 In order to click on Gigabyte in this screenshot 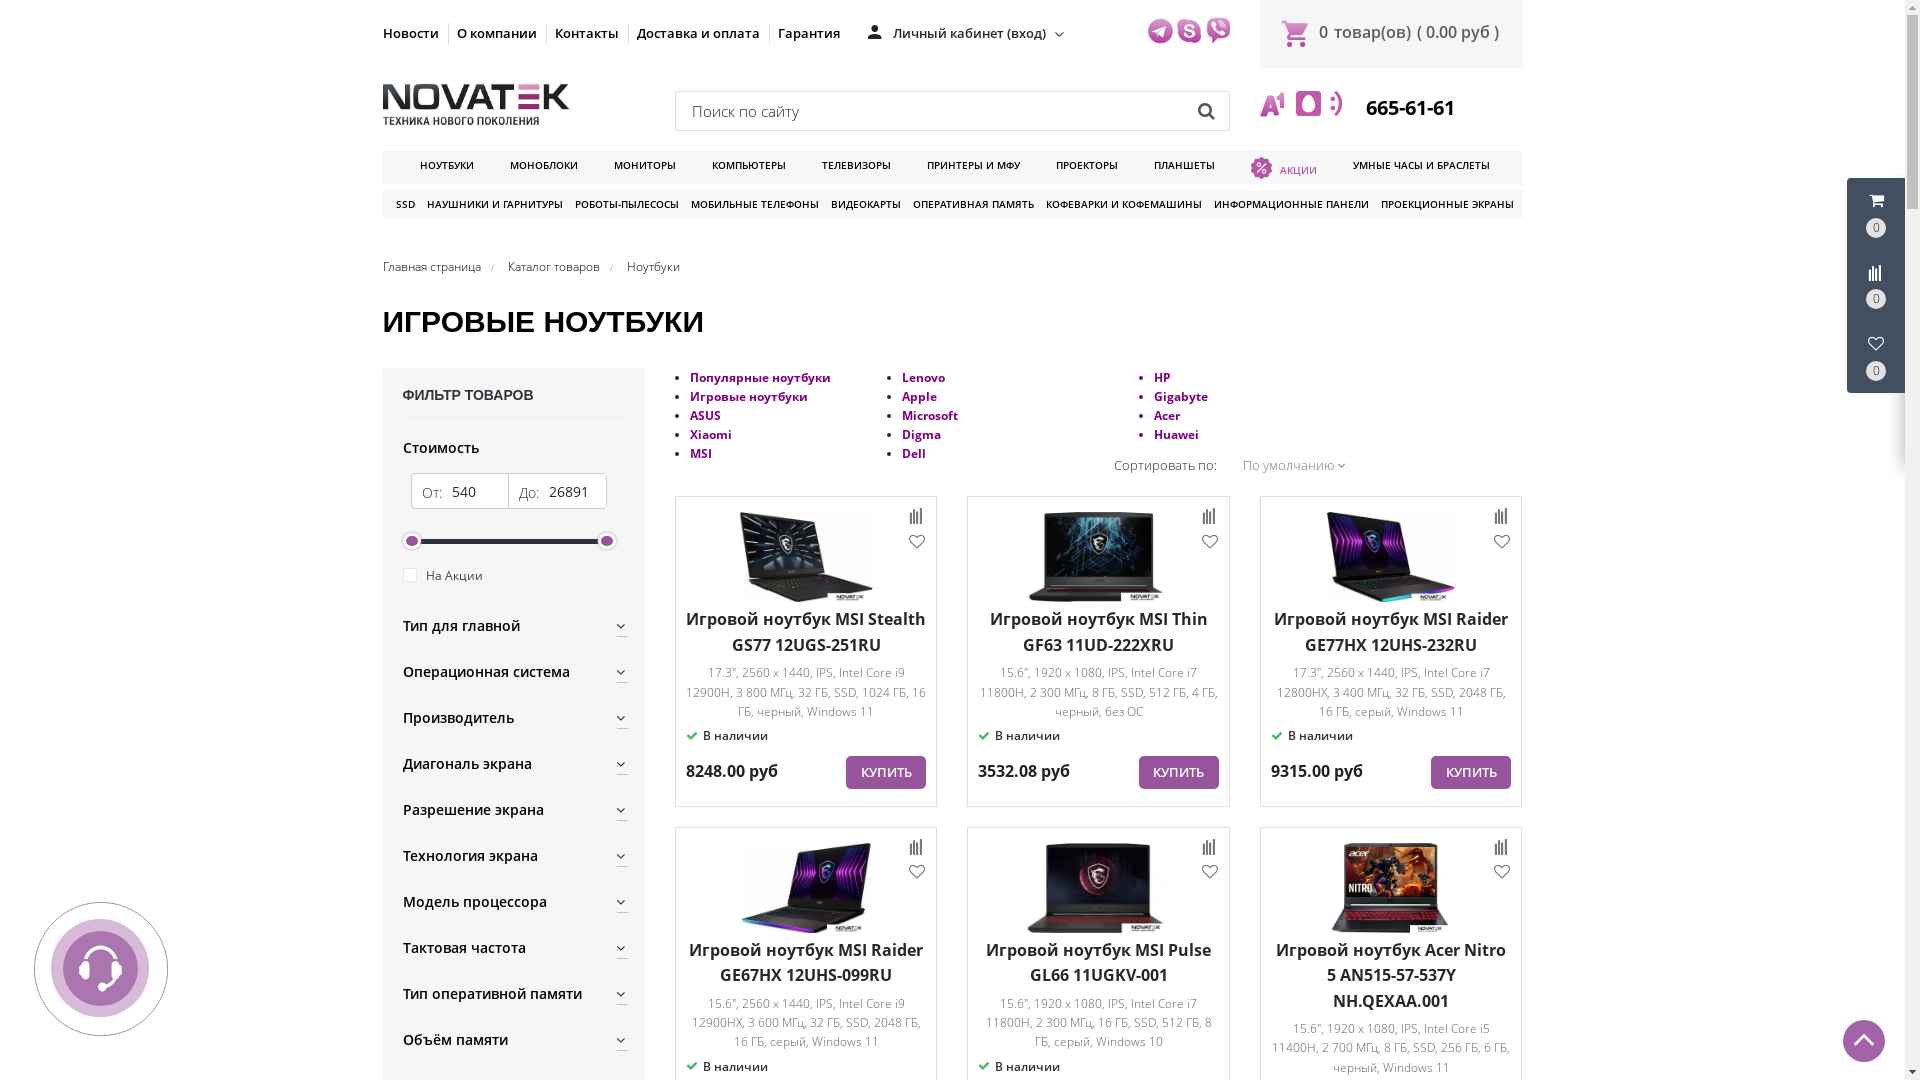, I will do `click(1181, 396)`.